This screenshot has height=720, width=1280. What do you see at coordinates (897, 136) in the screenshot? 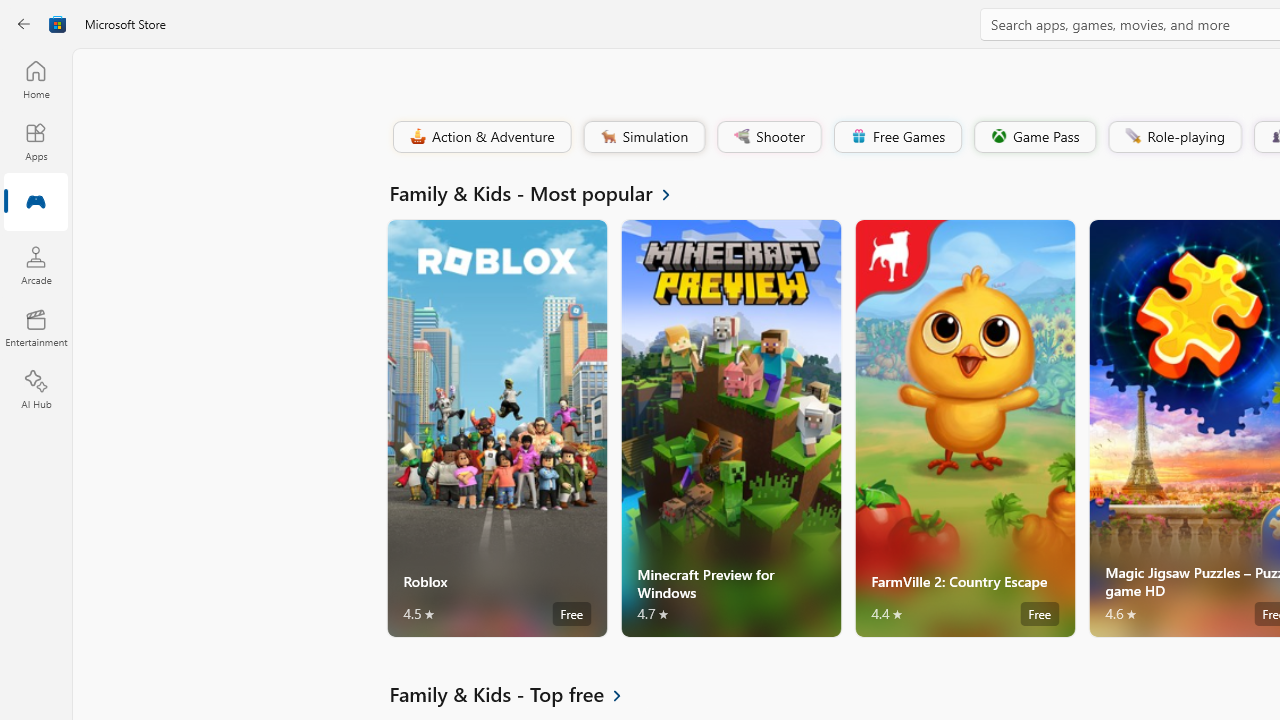
I see `Free Games` at bounding box center [897, 136].